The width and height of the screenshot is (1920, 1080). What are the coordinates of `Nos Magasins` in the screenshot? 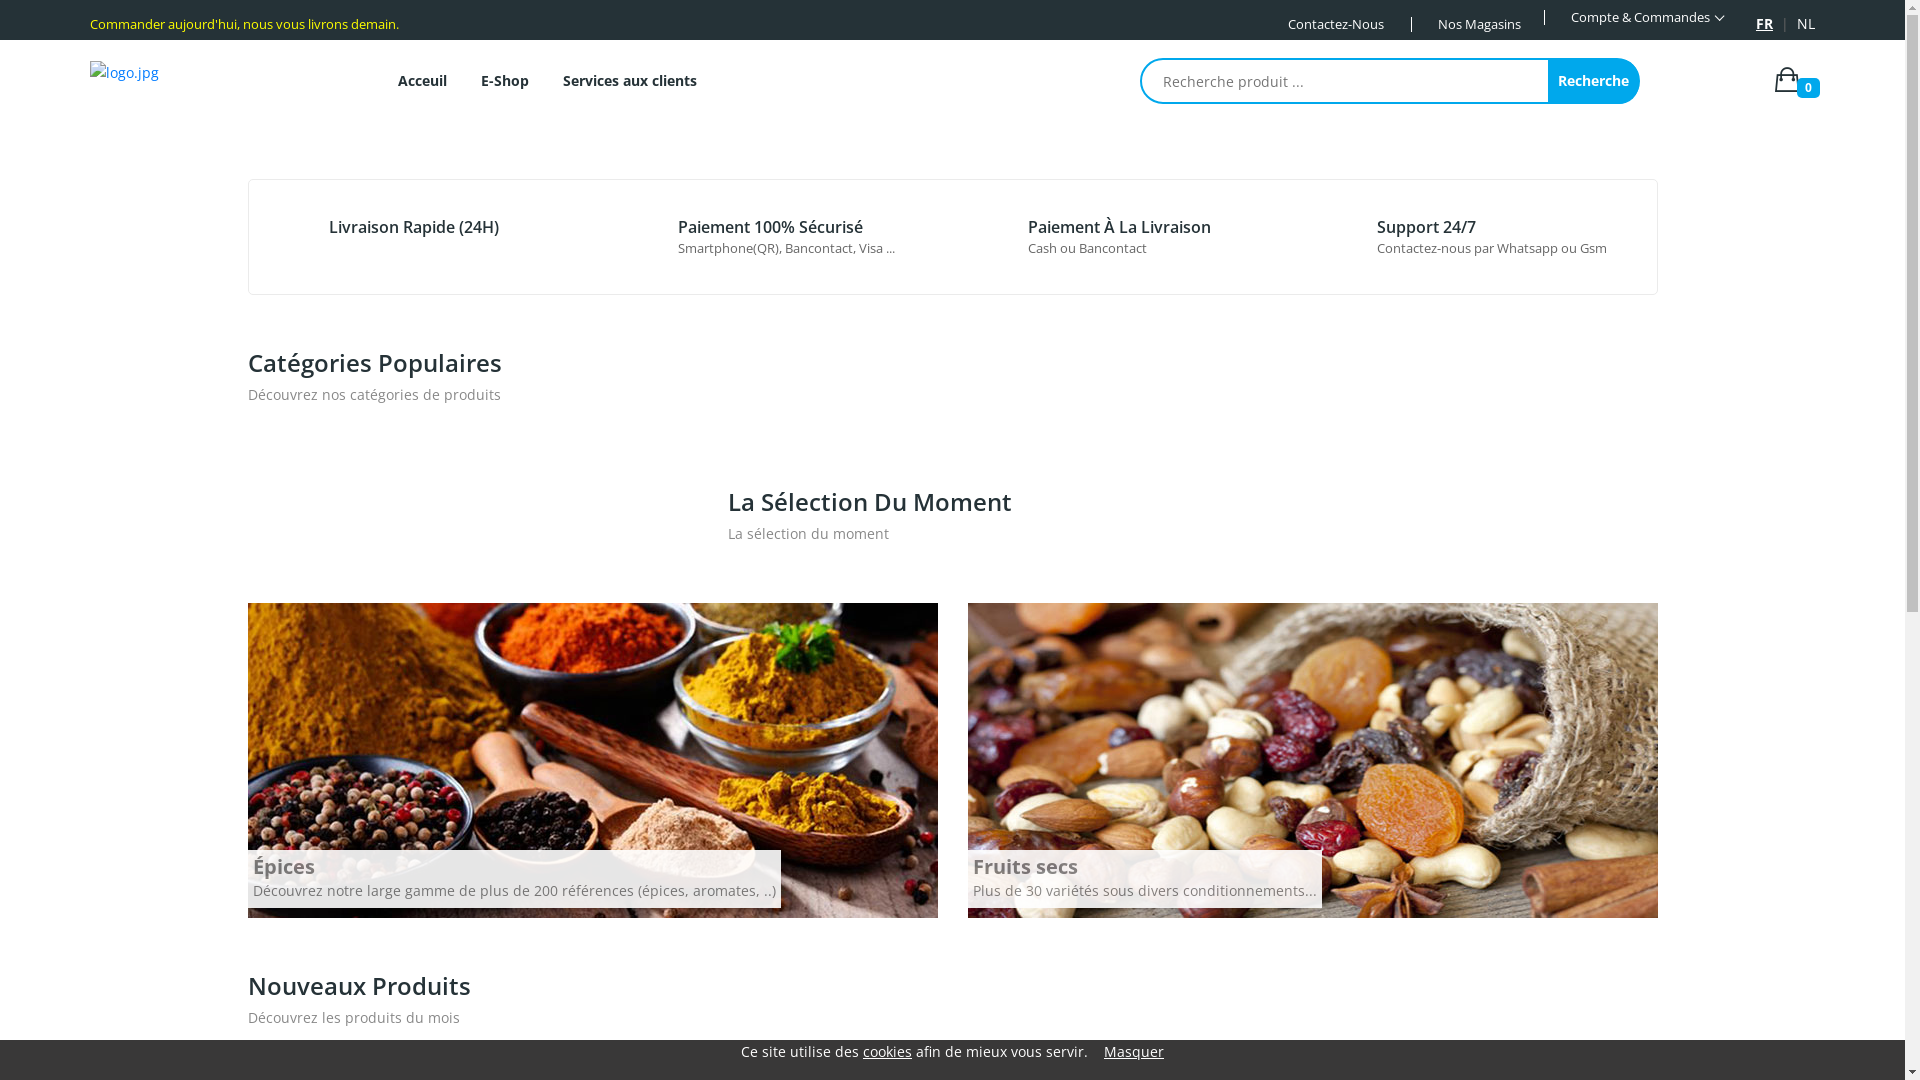 It's located at (1480, 24).